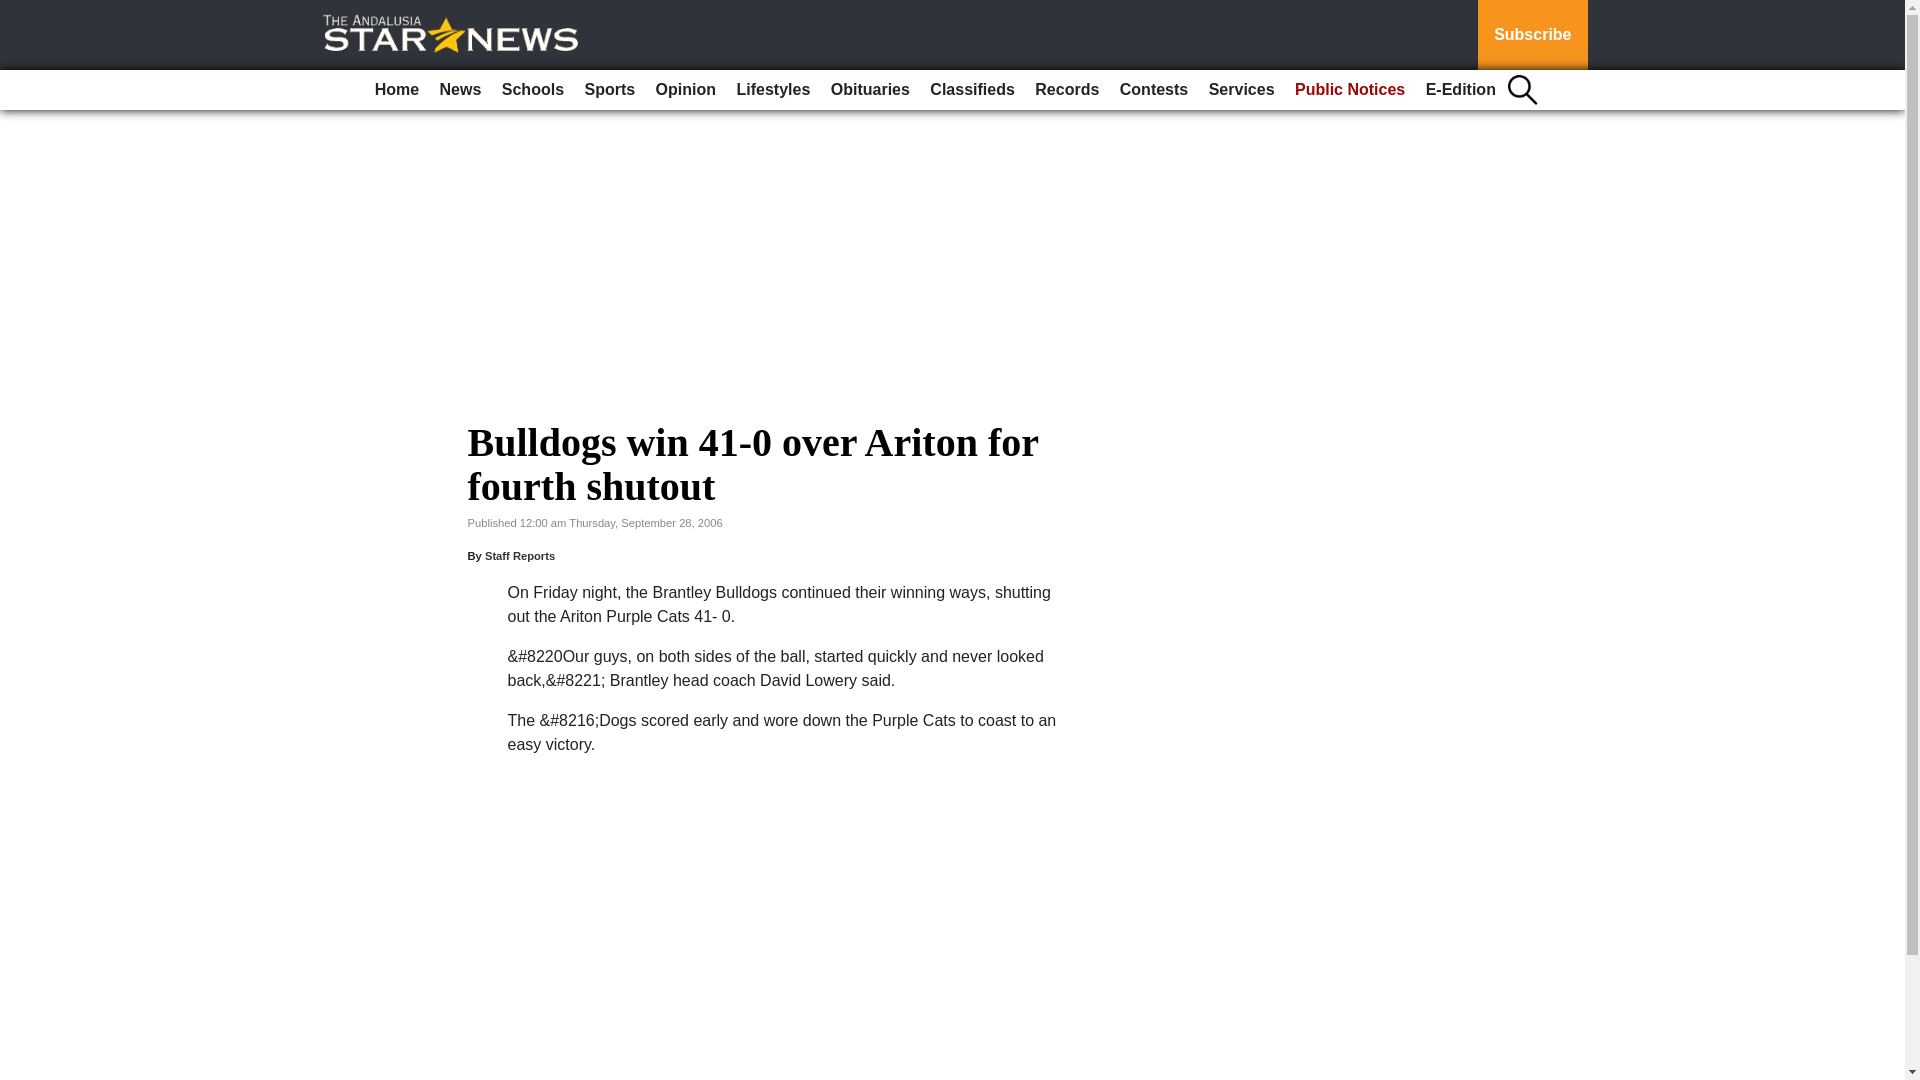 The height and width of the screenshot is (1080, 1920). What do you see at coordinates (396, 90) in the screenshot?
I see `Home` at bounding box center [396, 90].